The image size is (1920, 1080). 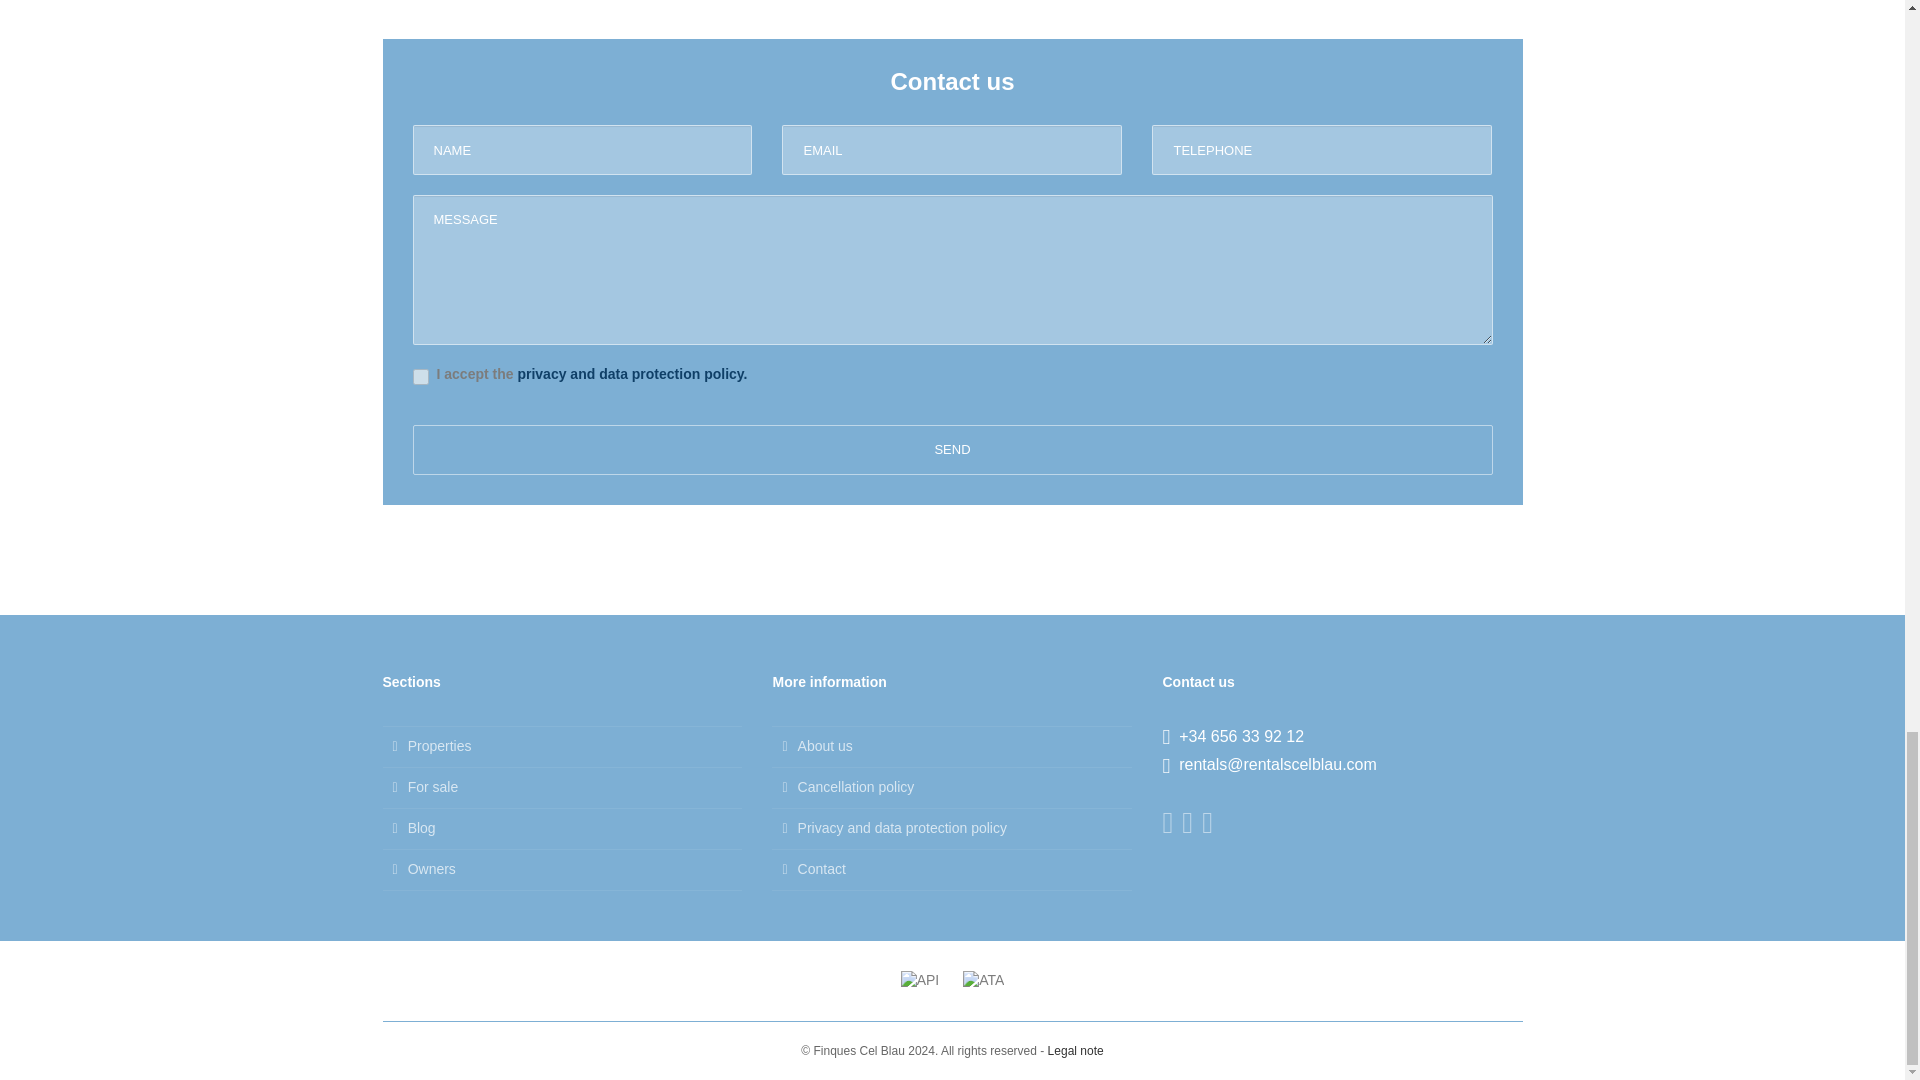 What do you see at coordinates (562, 828) in the screenshot?
I see `Blog` at bounding box center [562, 828].